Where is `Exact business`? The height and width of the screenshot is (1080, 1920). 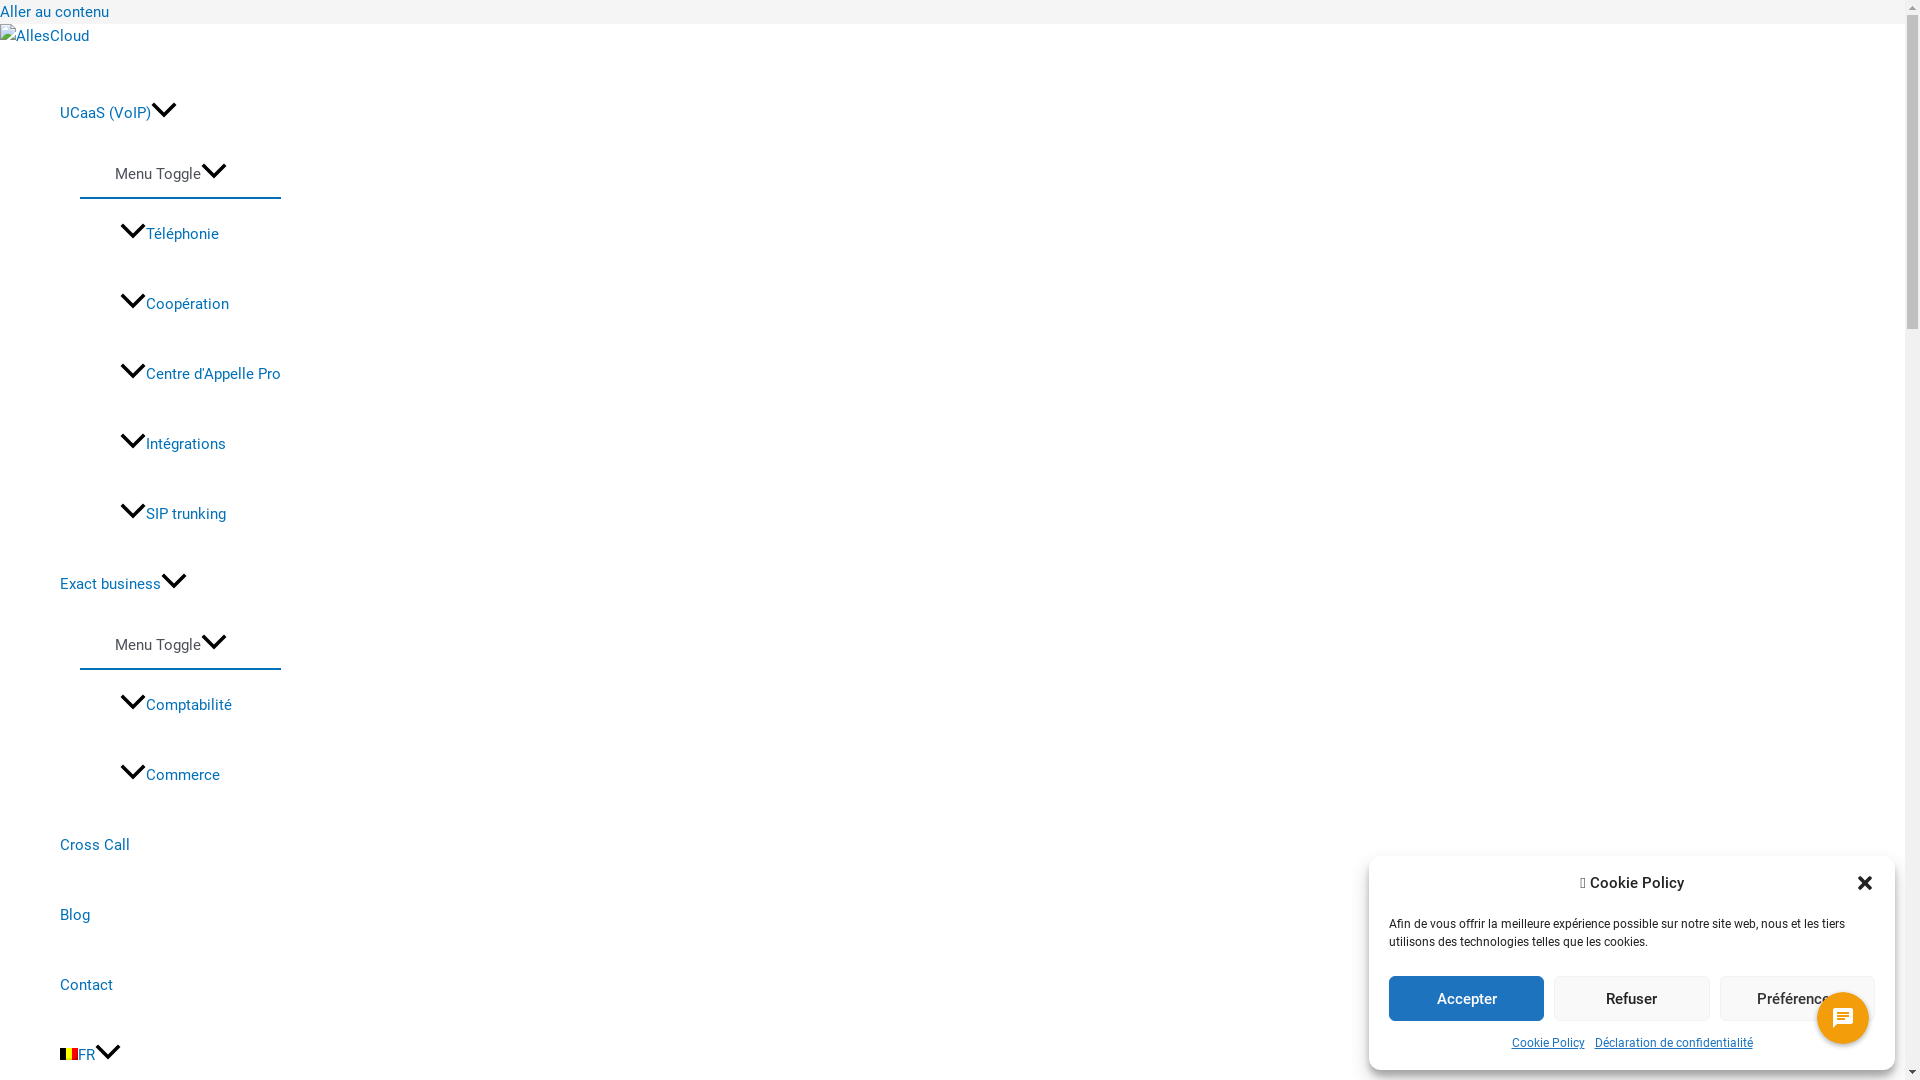 Exact business is located at coordinates (170, 584).